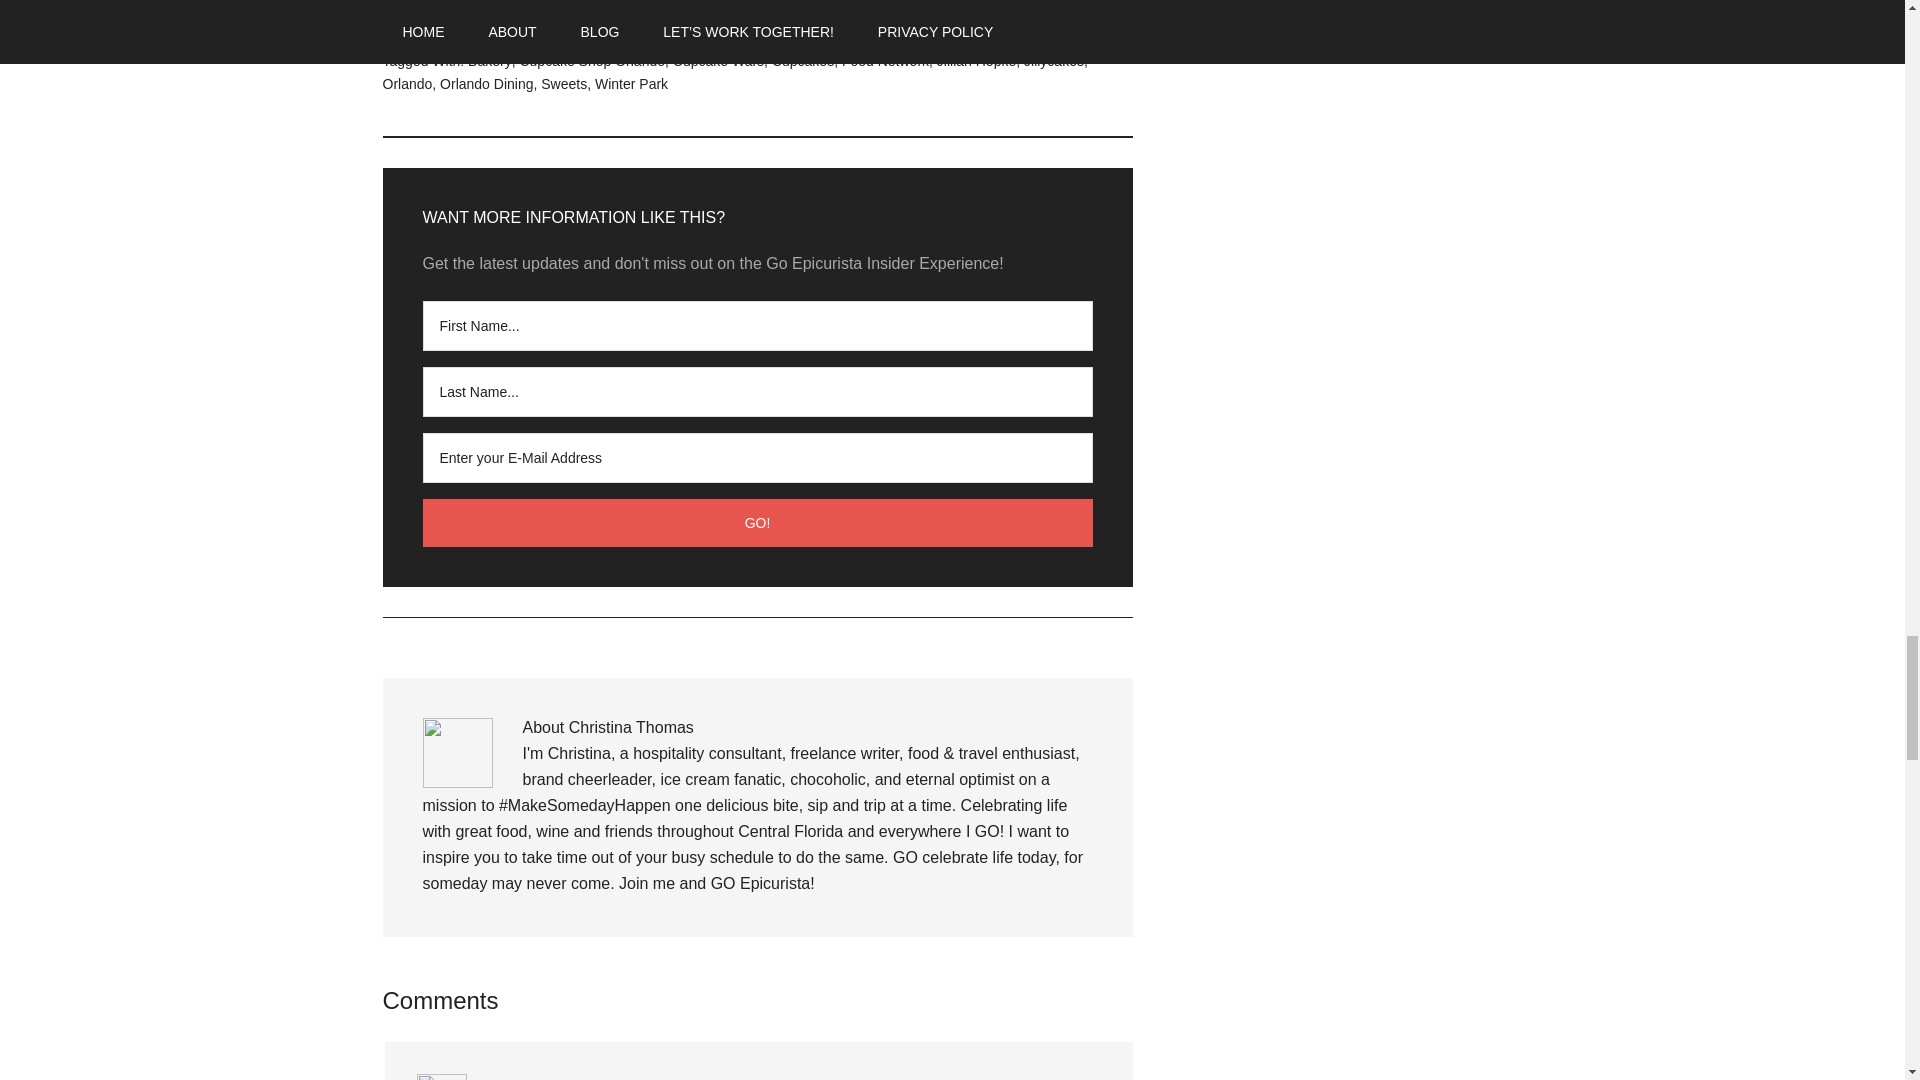 The image size is (1920, 1080). I want to click on Save to Pinterest, so click(698, 9).